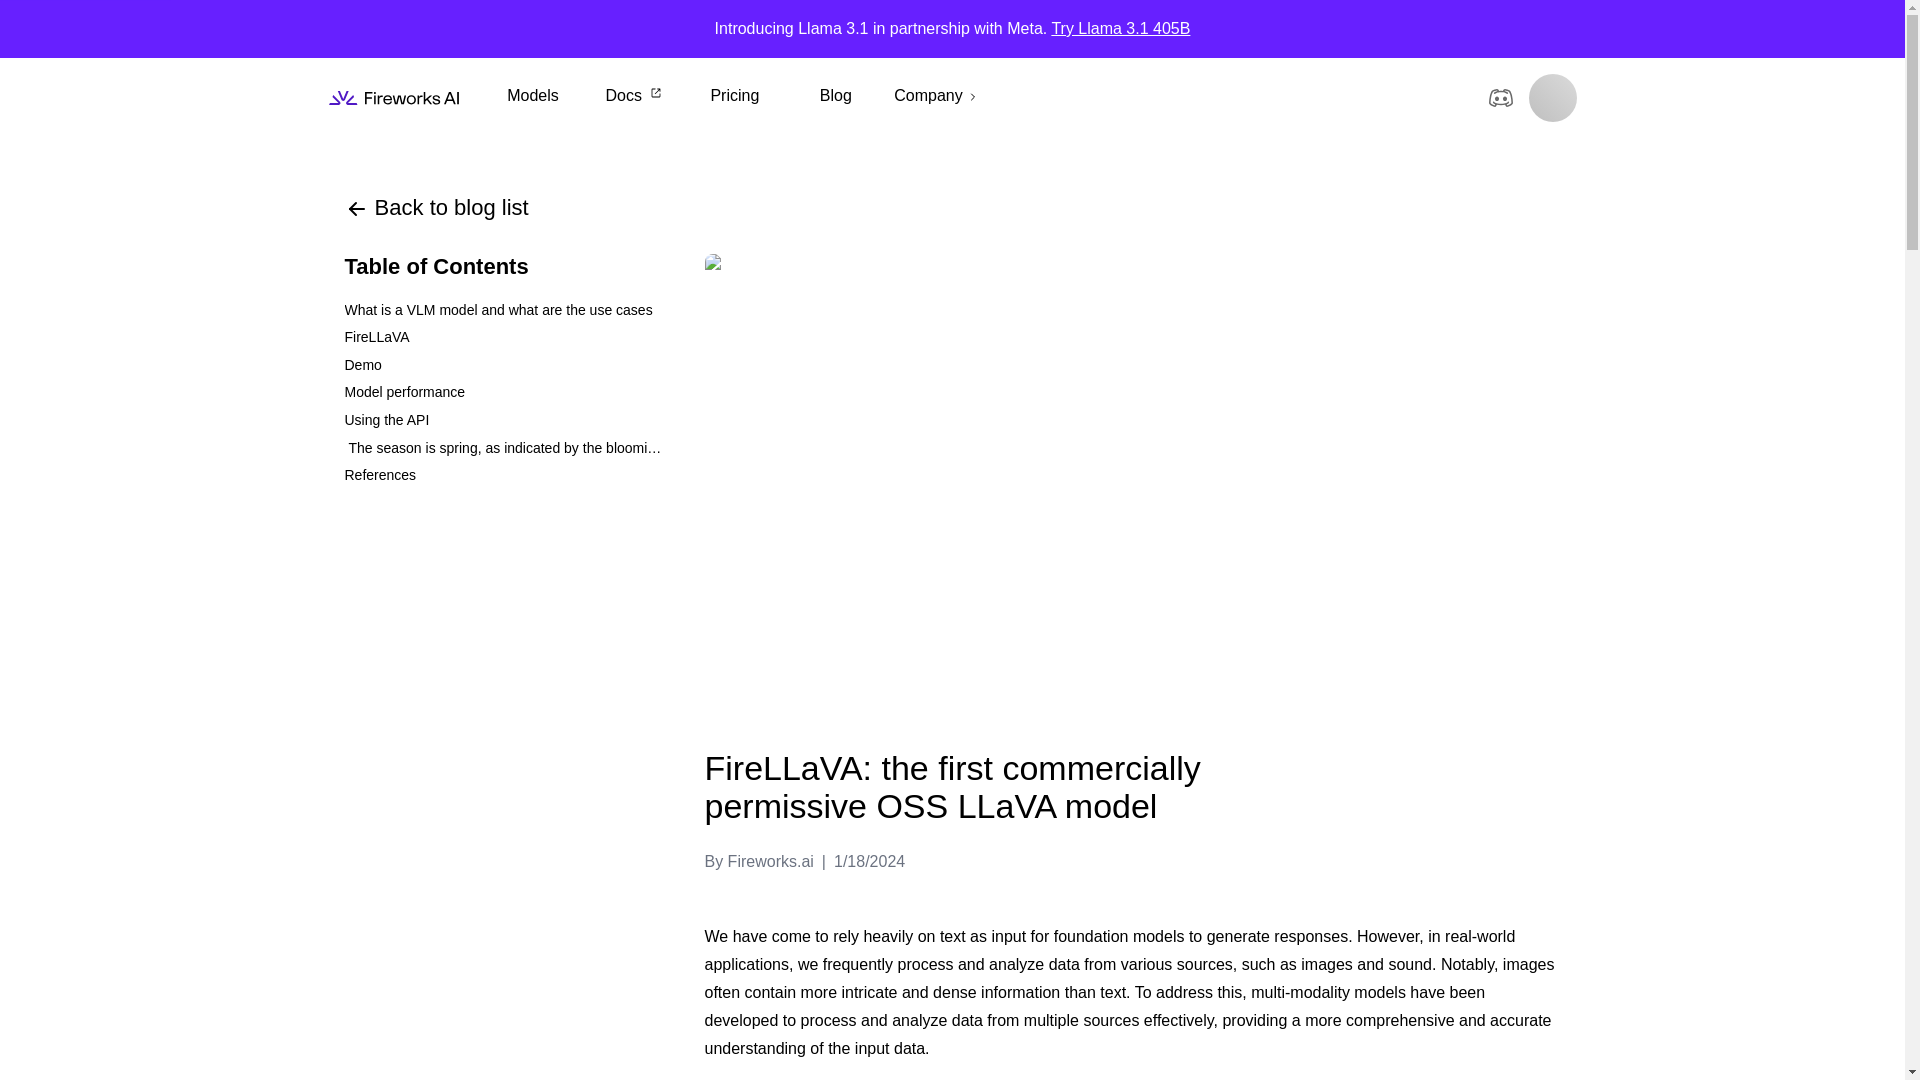 This screenshot has width=1920, height=1080. What do you see at coordinates (1120, 28) in the screenshot?
I see `Try Llama 3.1 405B` at bounding box center [1120, 28].